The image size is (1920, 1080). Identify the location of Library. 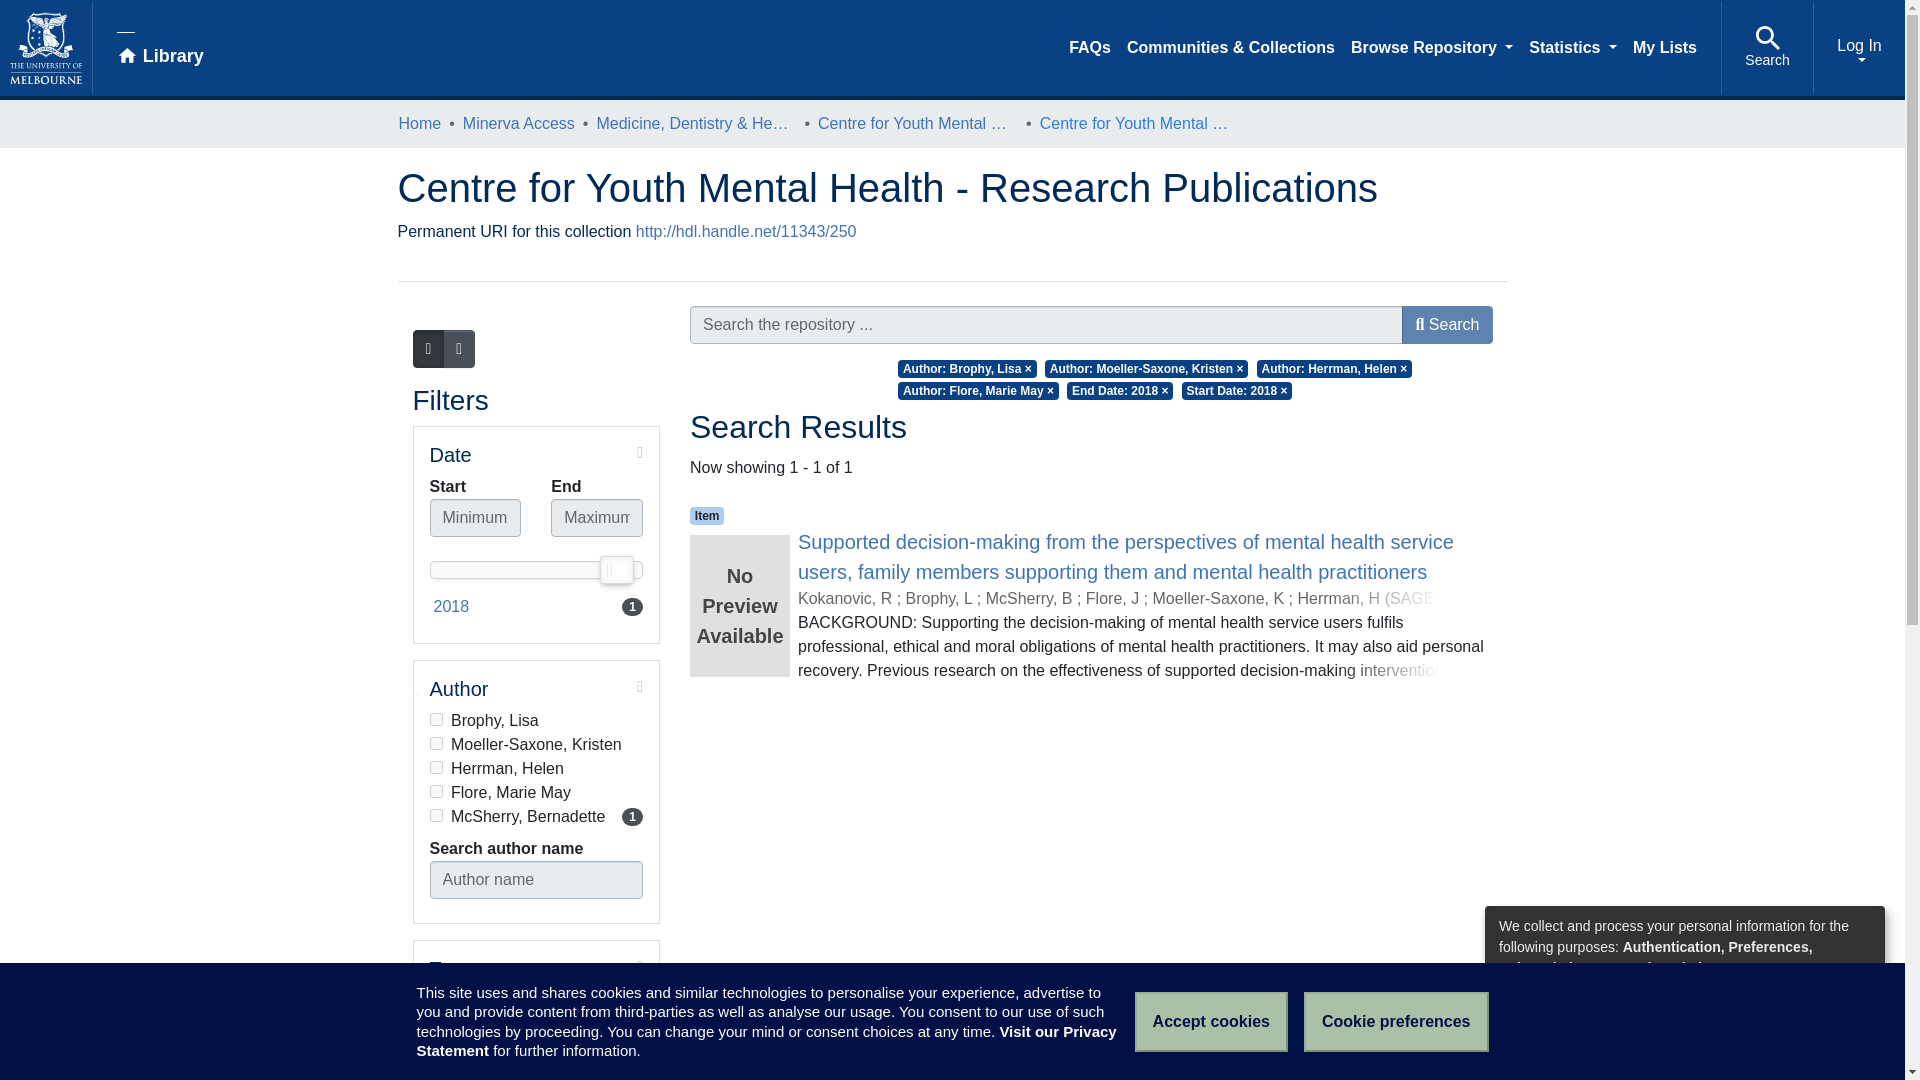
(160, 48).